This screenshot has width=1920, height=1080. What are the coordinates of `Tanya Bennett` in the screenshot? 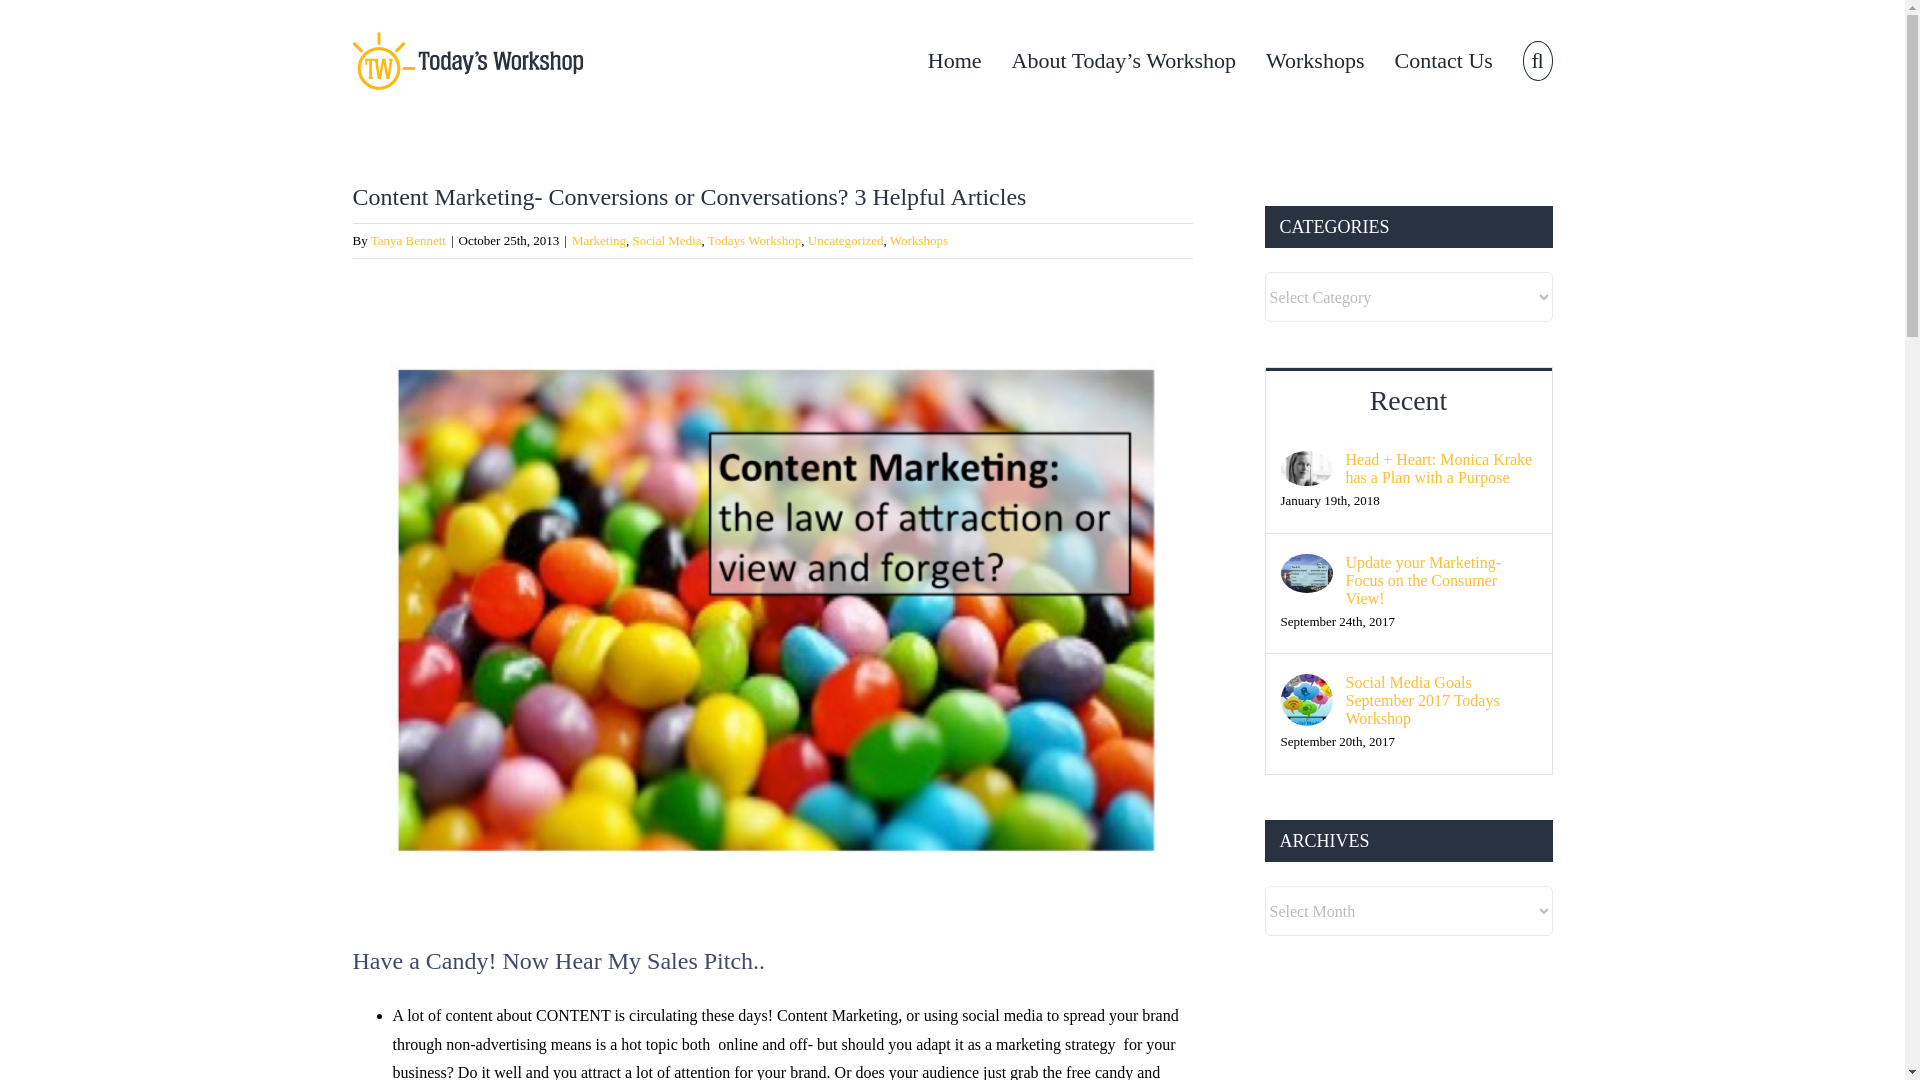 It's located at (408, 240).